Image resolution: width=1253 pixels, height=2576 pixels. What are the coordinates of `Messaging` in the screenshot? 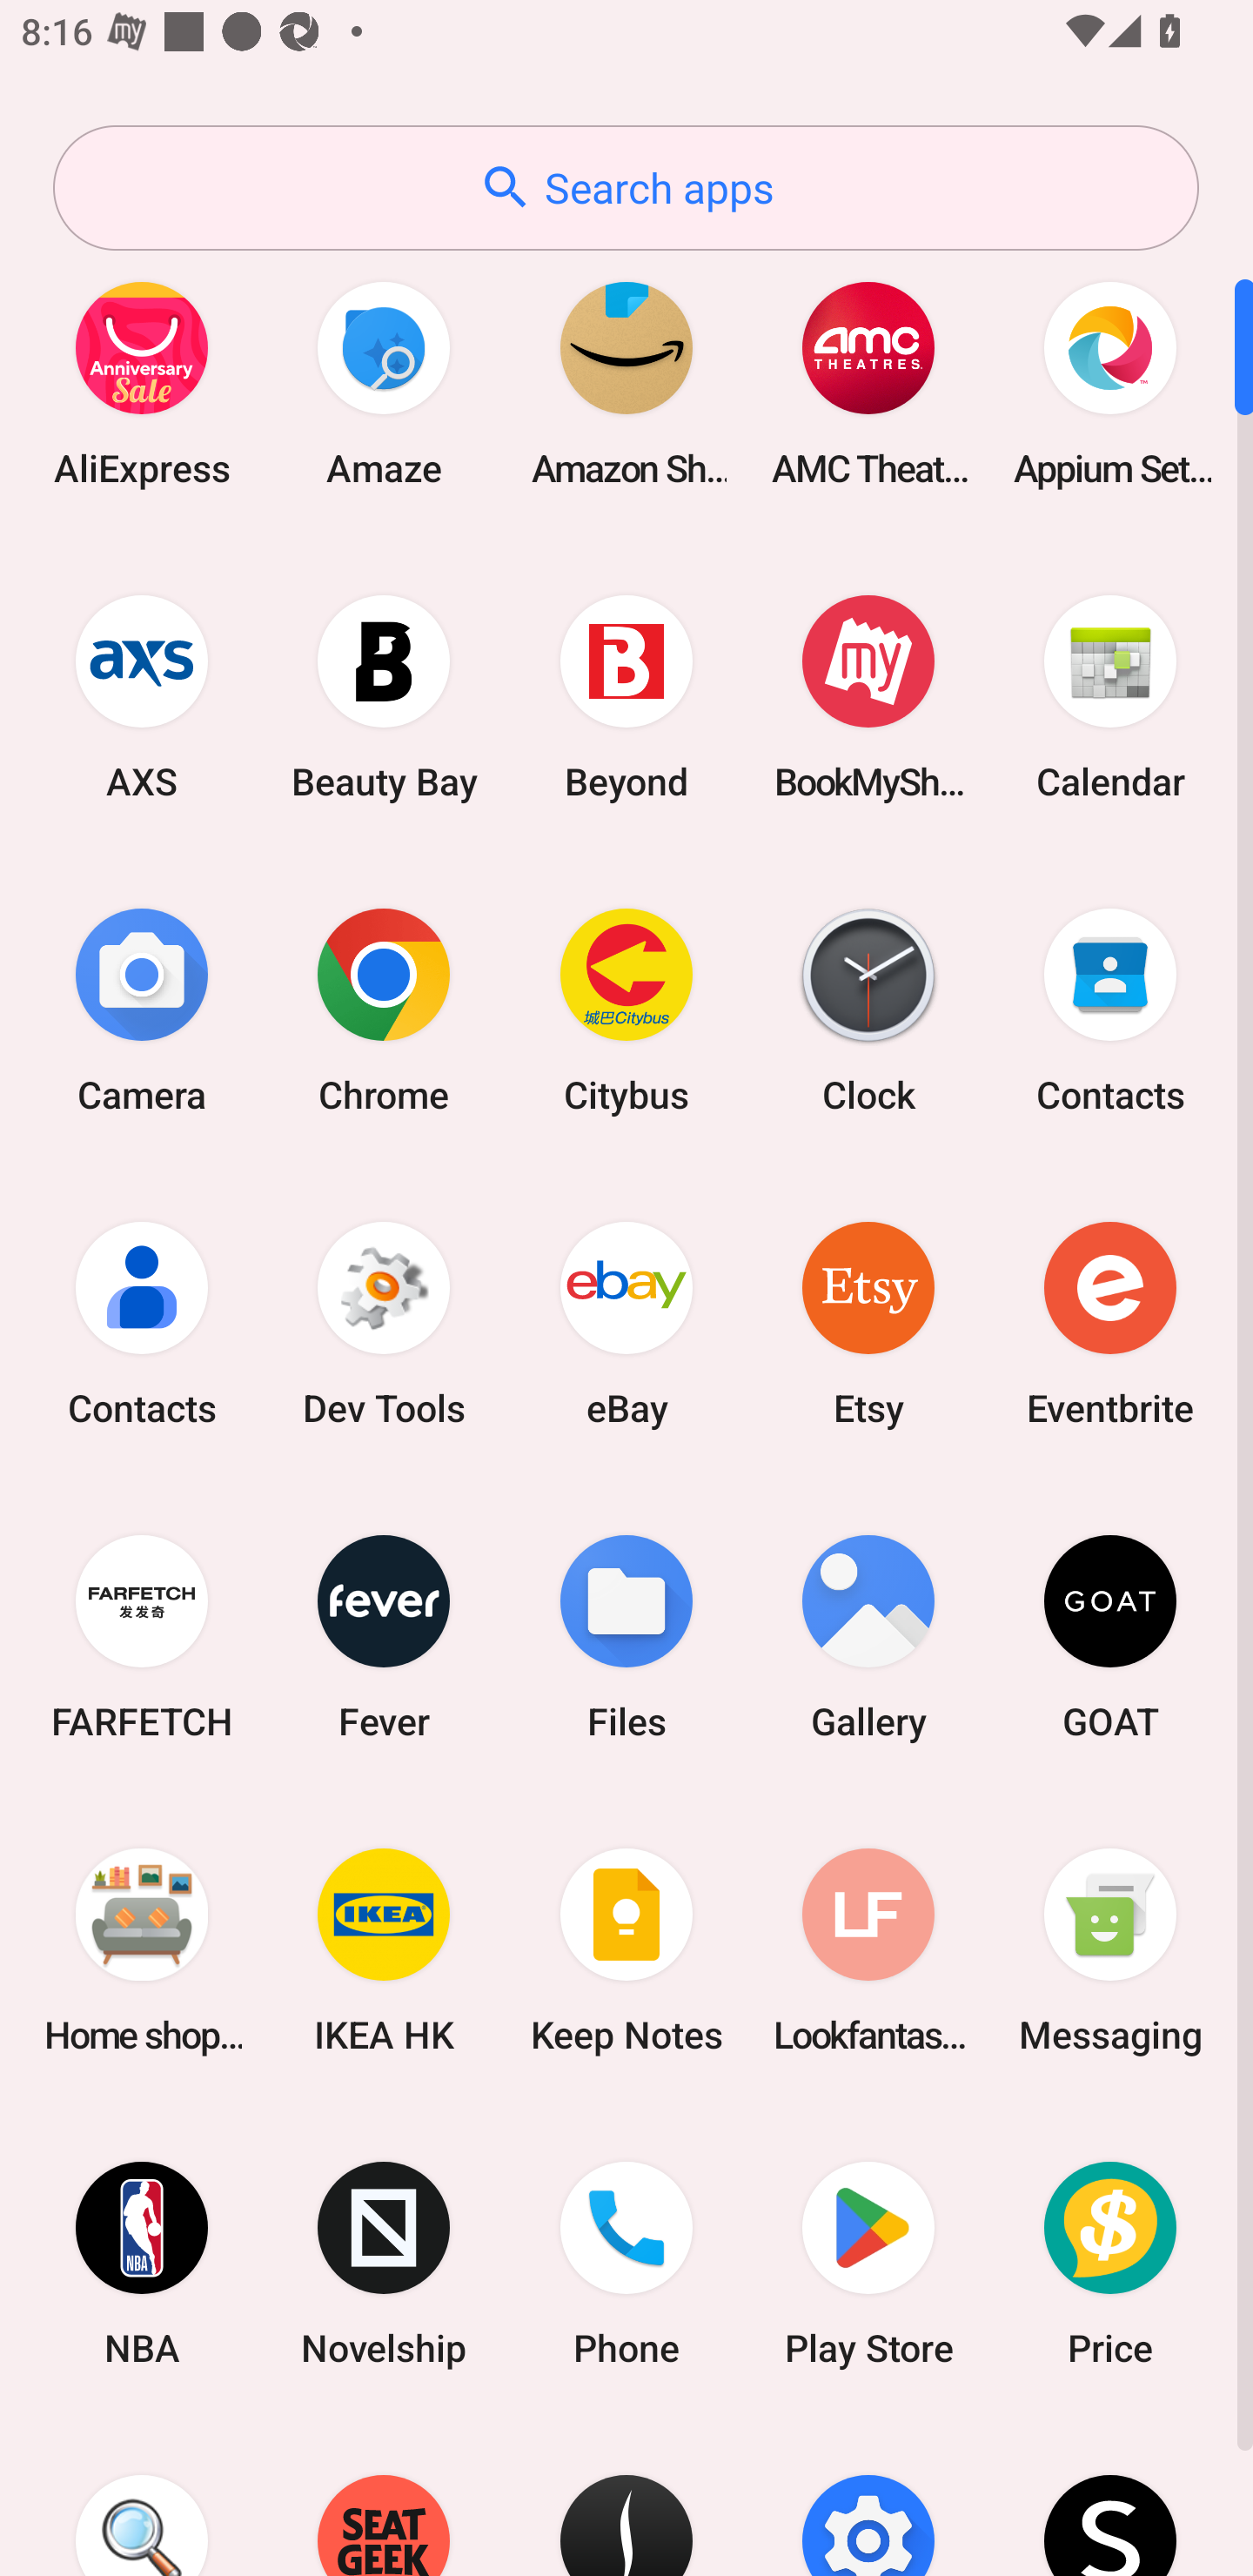 It's located at (1110, 1949).